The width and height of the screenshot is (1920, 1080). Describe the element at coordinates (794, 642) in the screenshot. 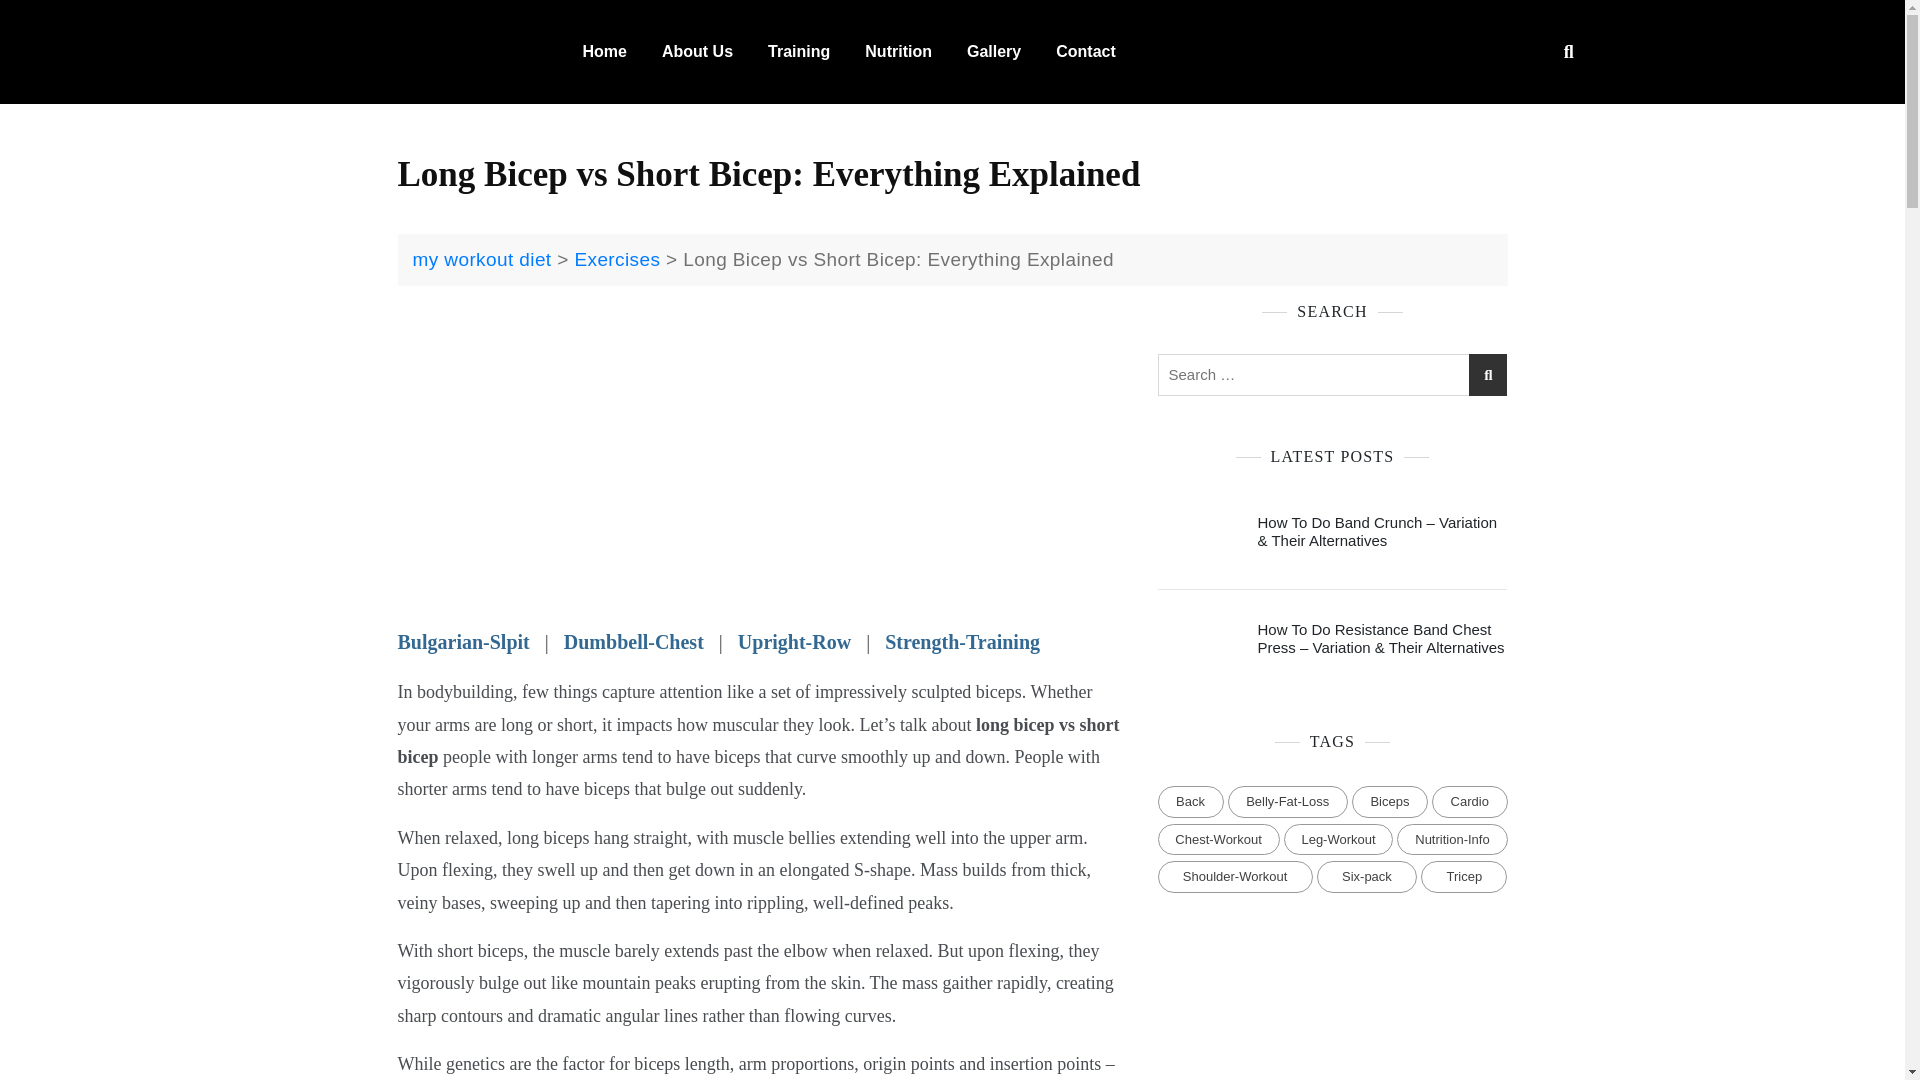

I see `Upright-Row` at that location.